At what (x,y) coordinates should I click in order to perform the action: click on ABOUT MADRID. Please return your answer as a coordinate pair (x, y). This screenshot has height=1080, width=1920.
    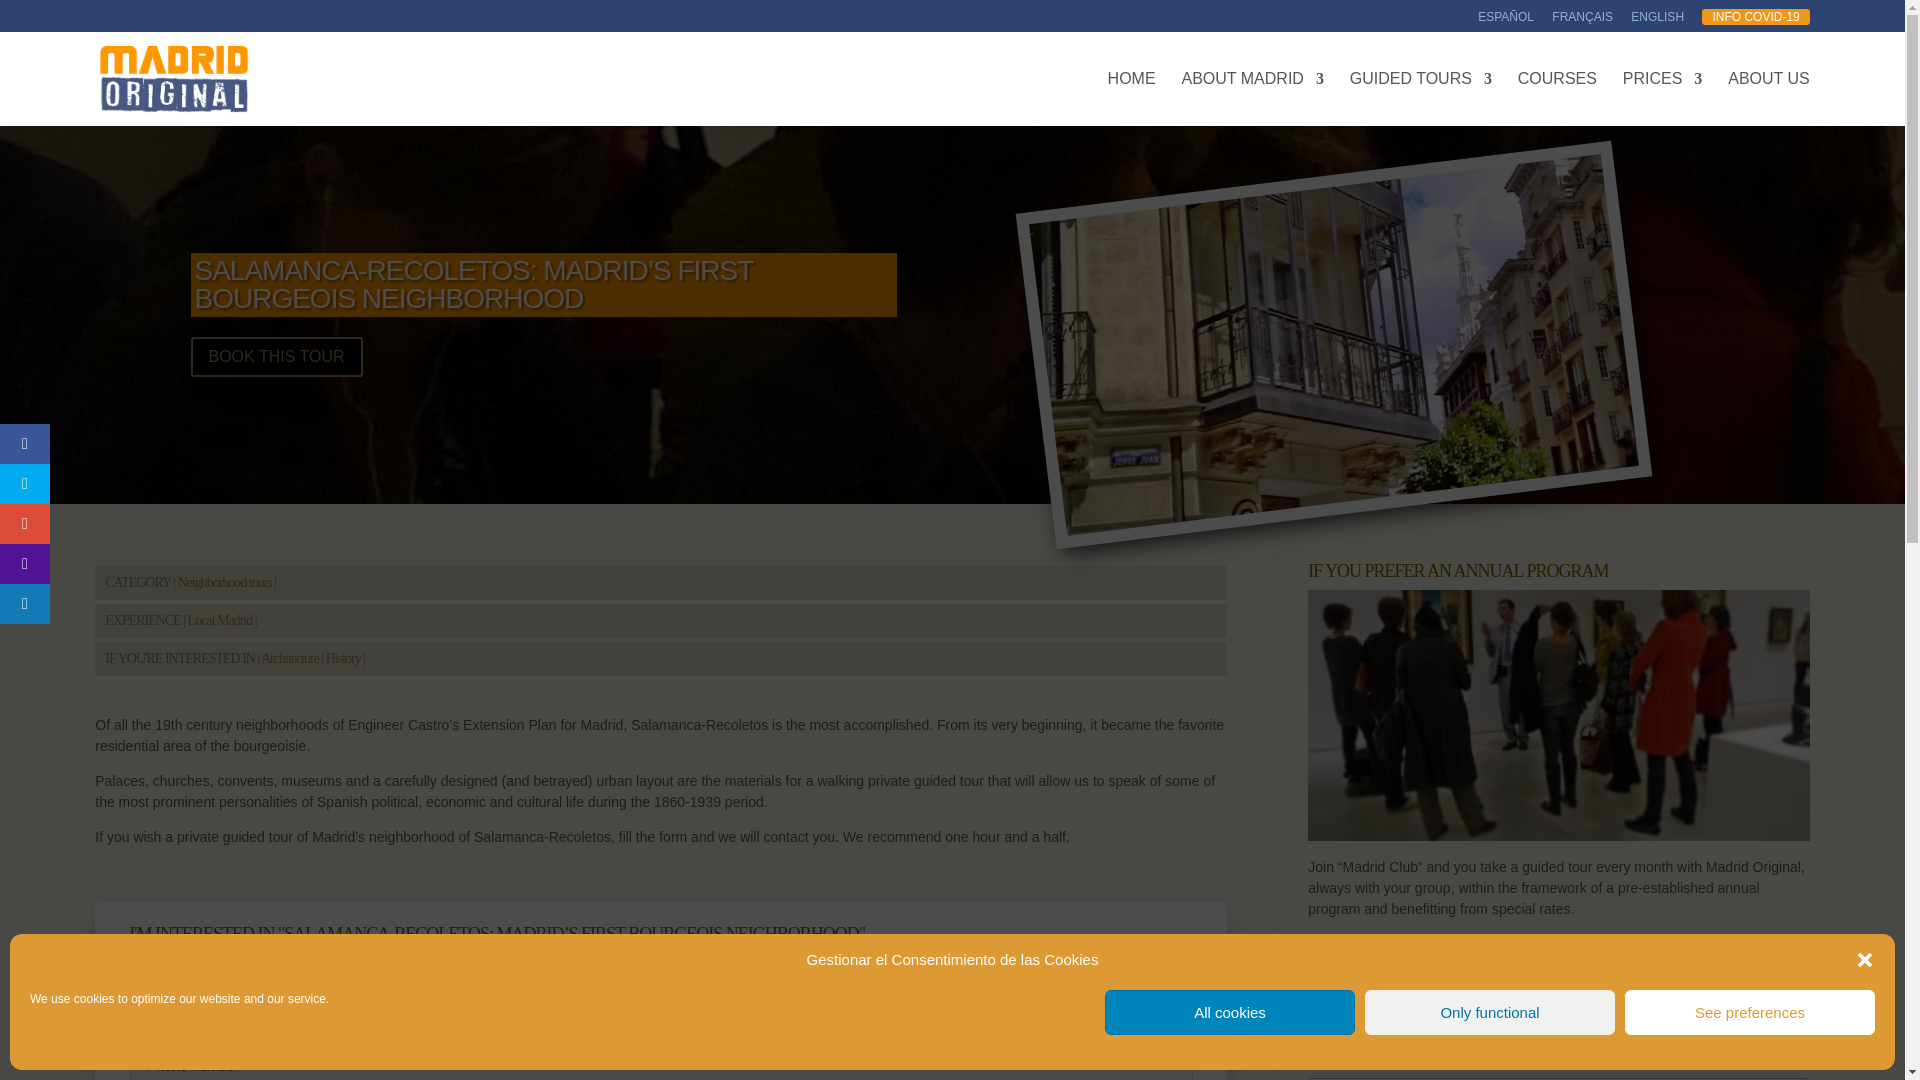
    Looking at the image, I should click on (1253, 99).